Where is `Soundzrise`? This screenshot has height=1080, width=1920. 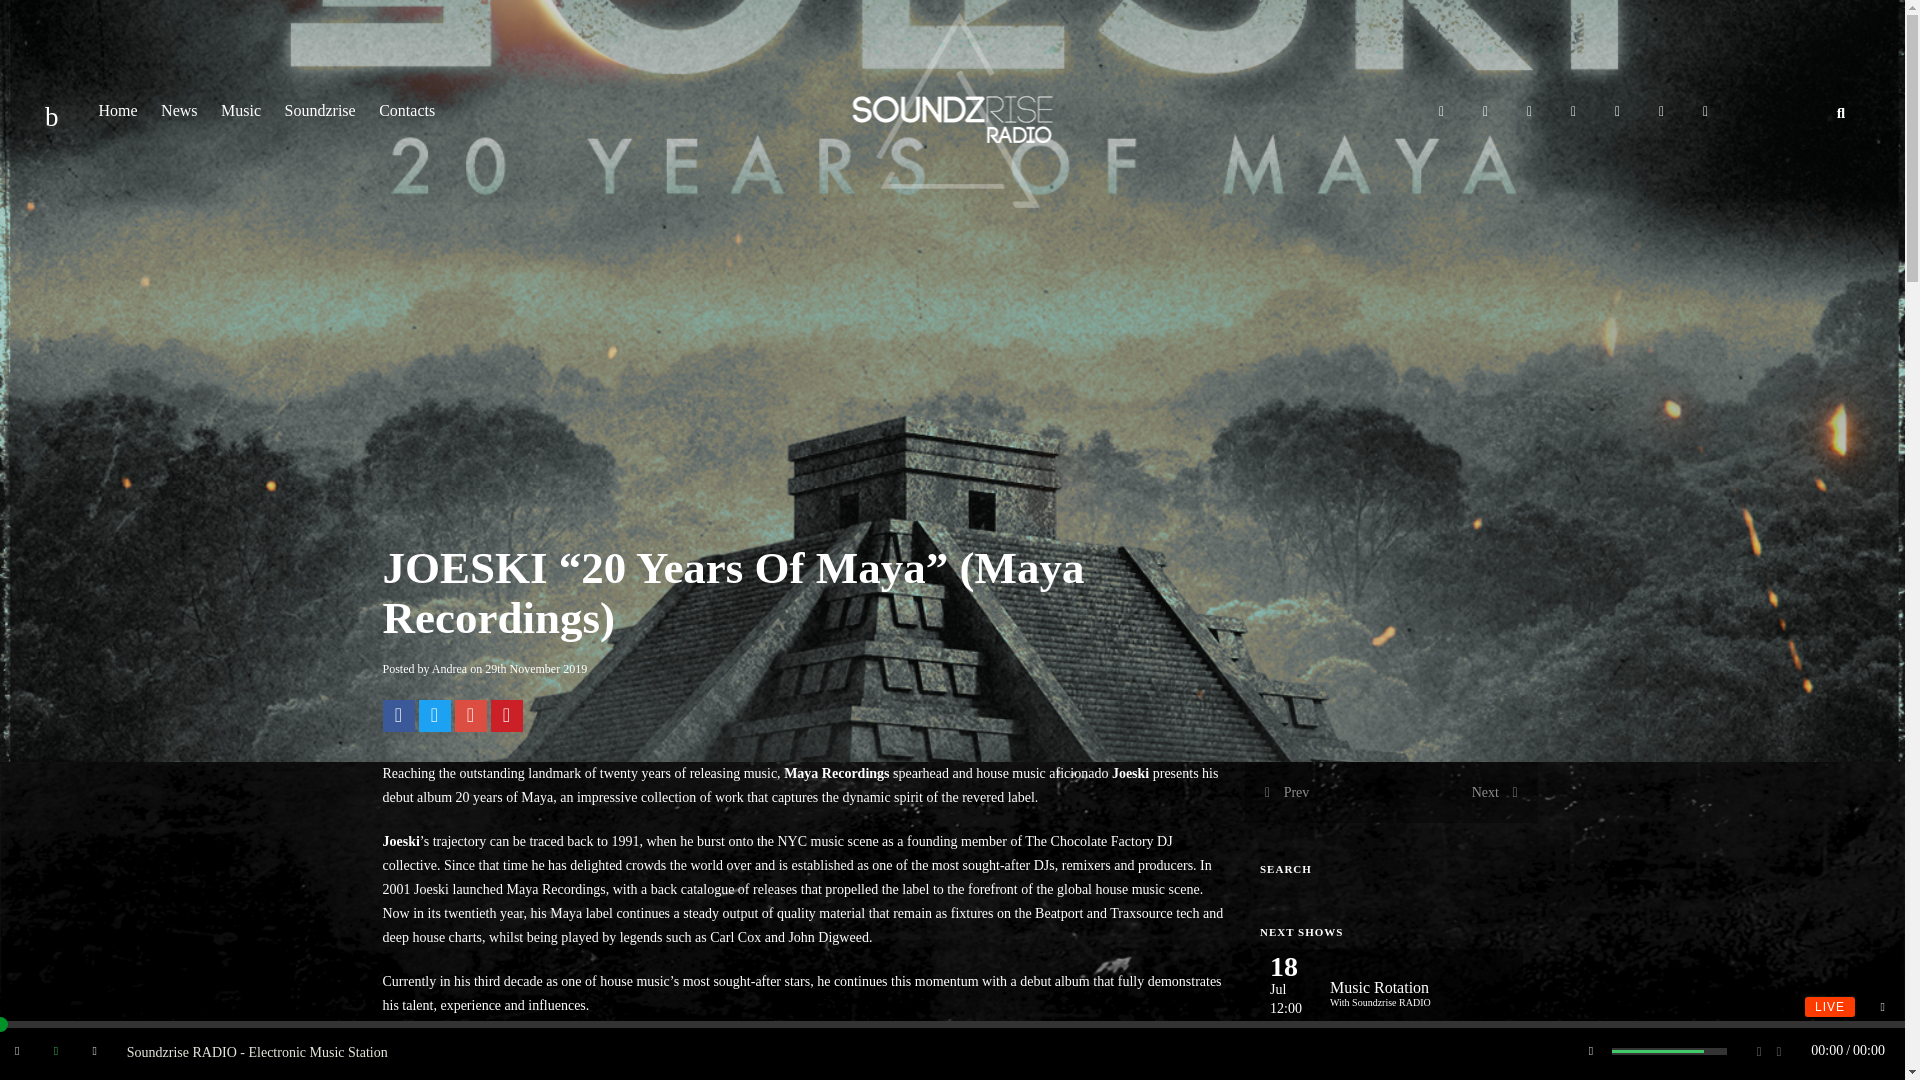
Soundzrise is located at coordinates (320, 110).